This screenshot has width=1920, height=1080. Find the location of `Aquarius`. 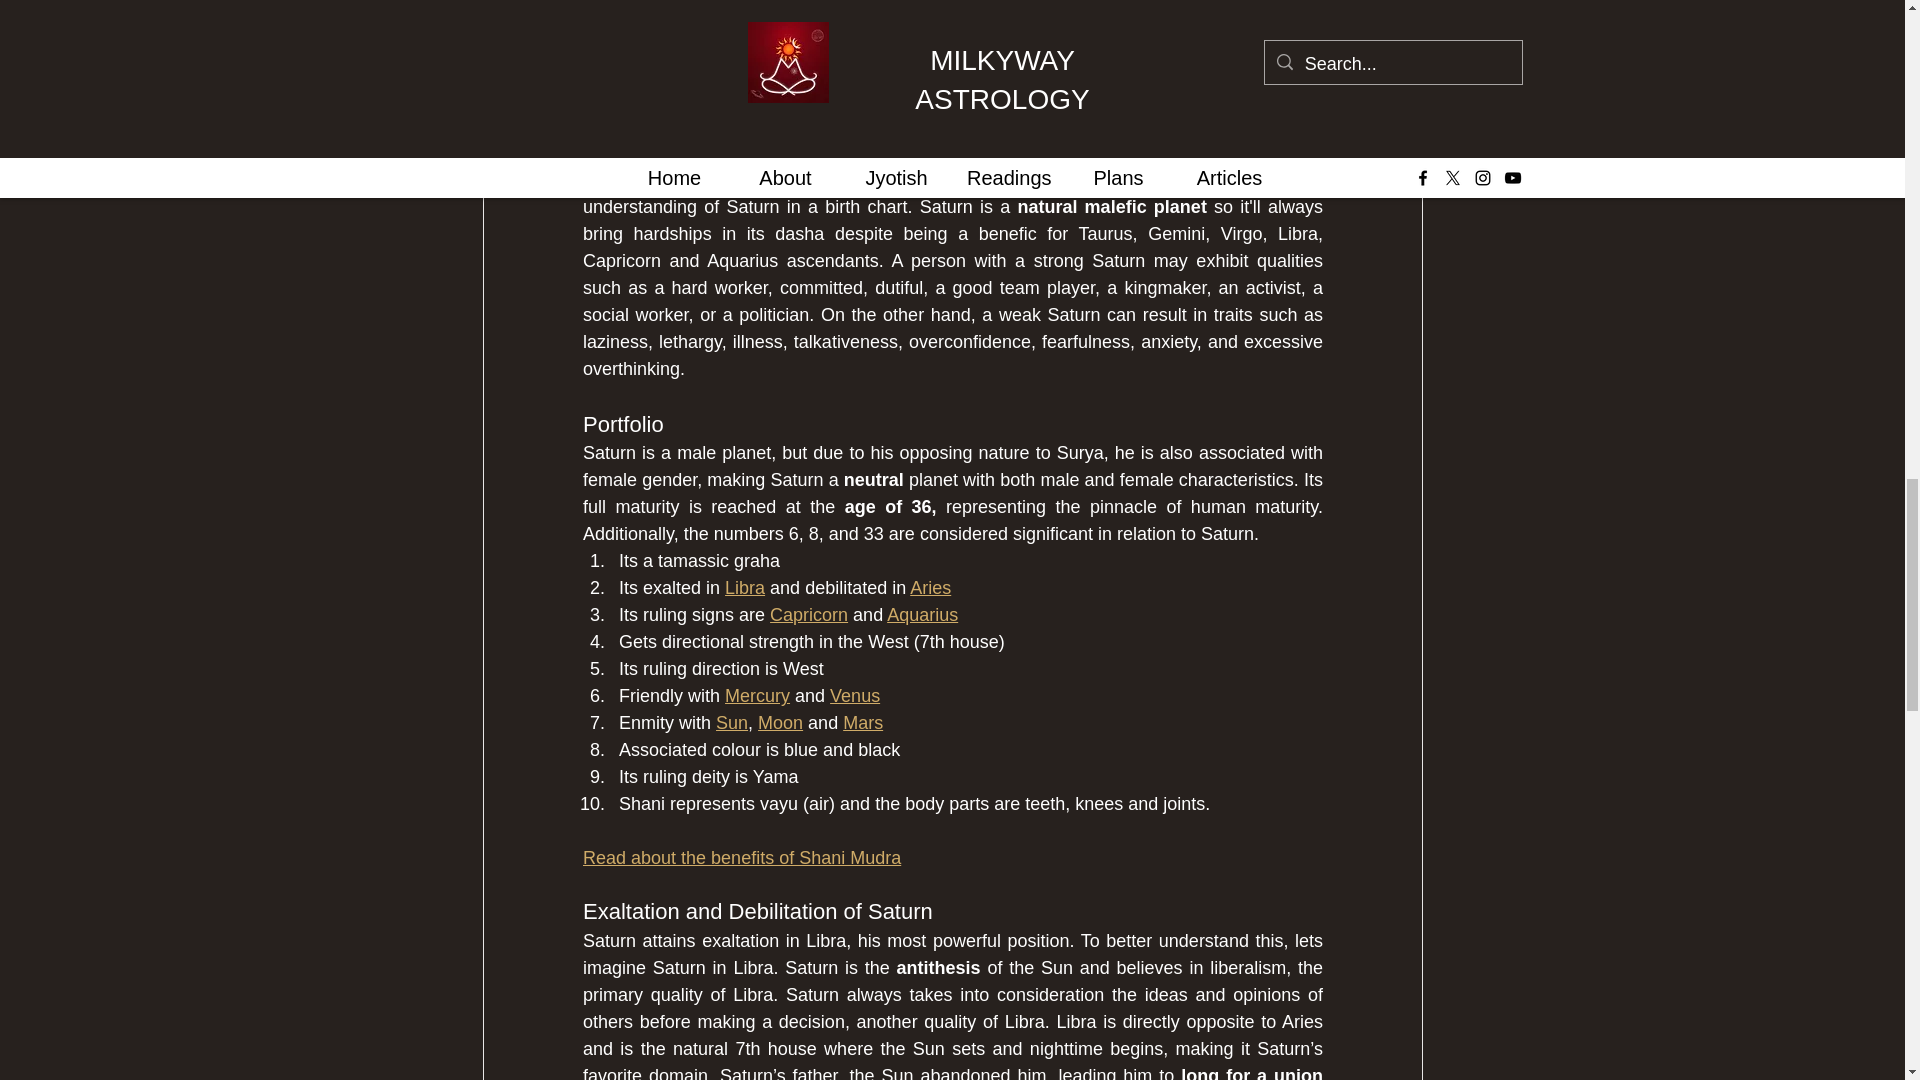

Aquarius is located at coordinates (922, 614).